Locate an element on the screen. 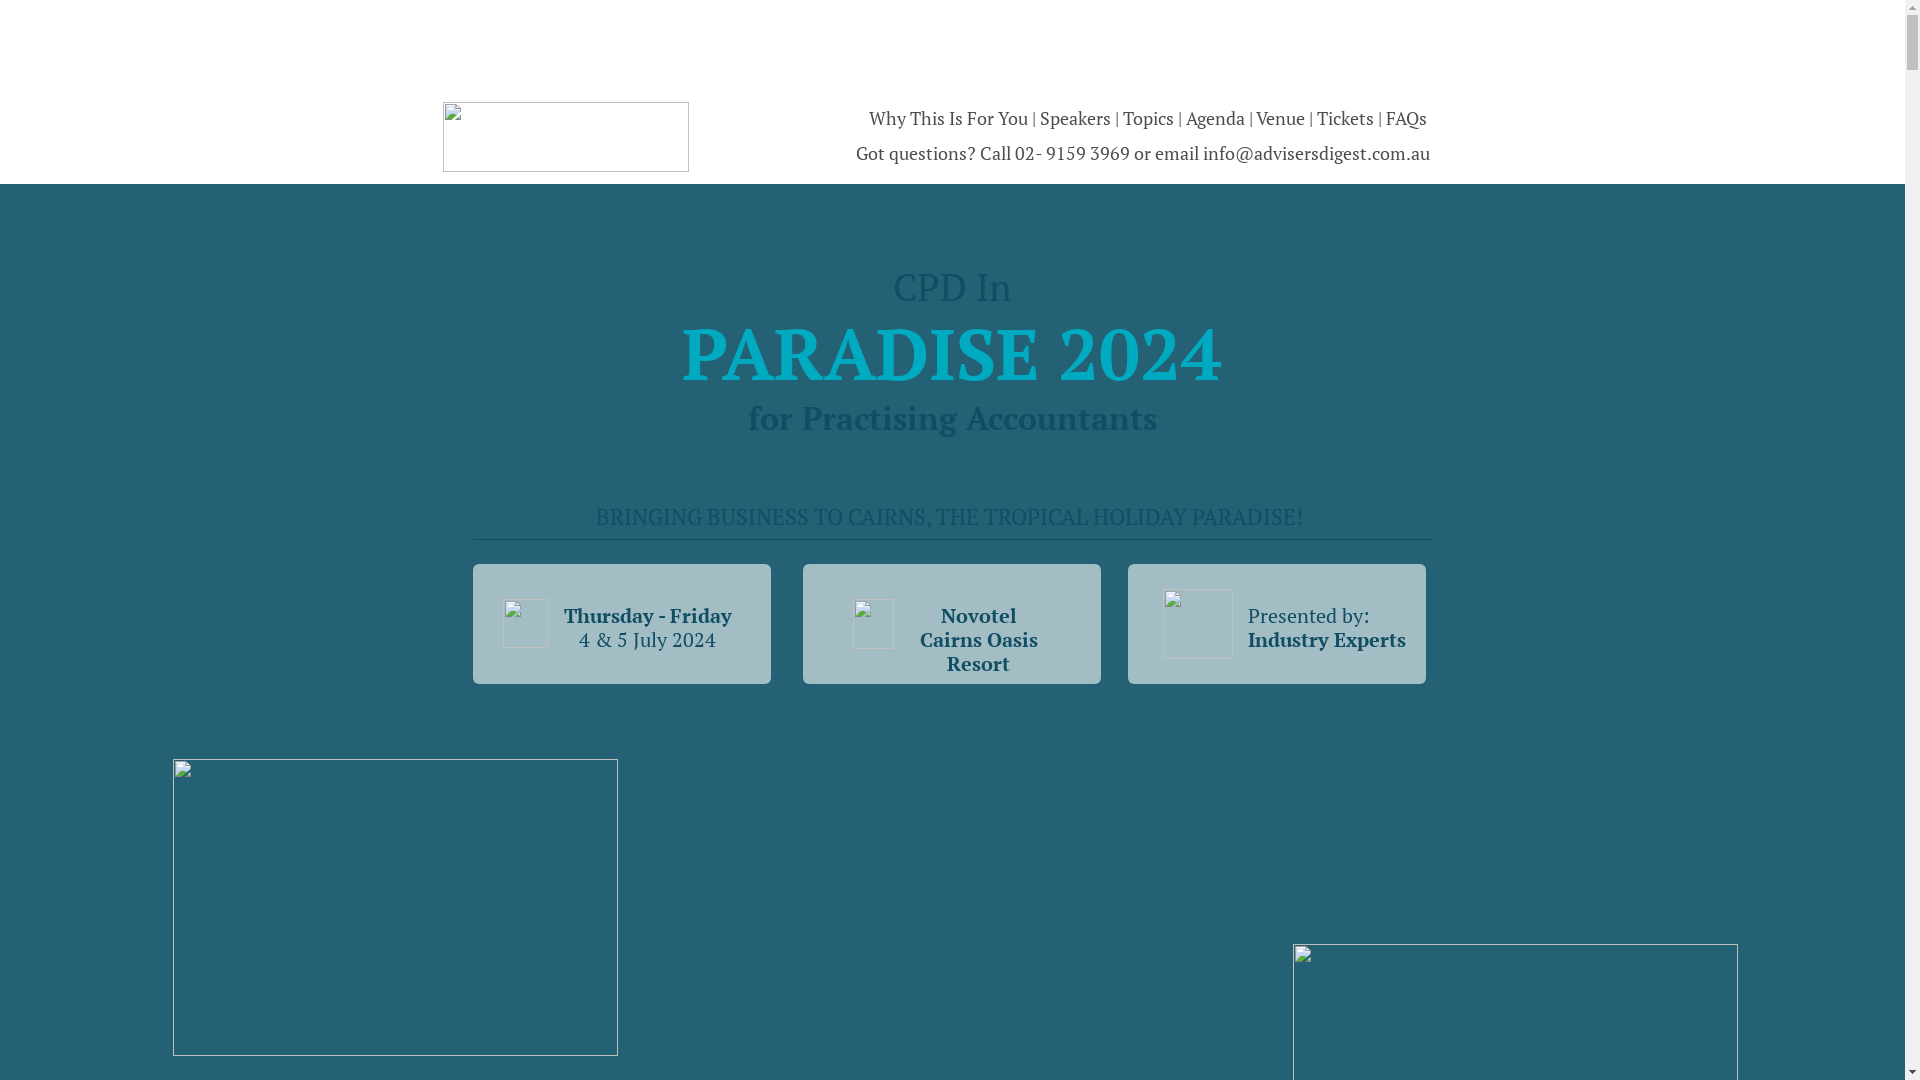 The image size is (1920, 1080). FAQs is located at coordinates (1406, 118).